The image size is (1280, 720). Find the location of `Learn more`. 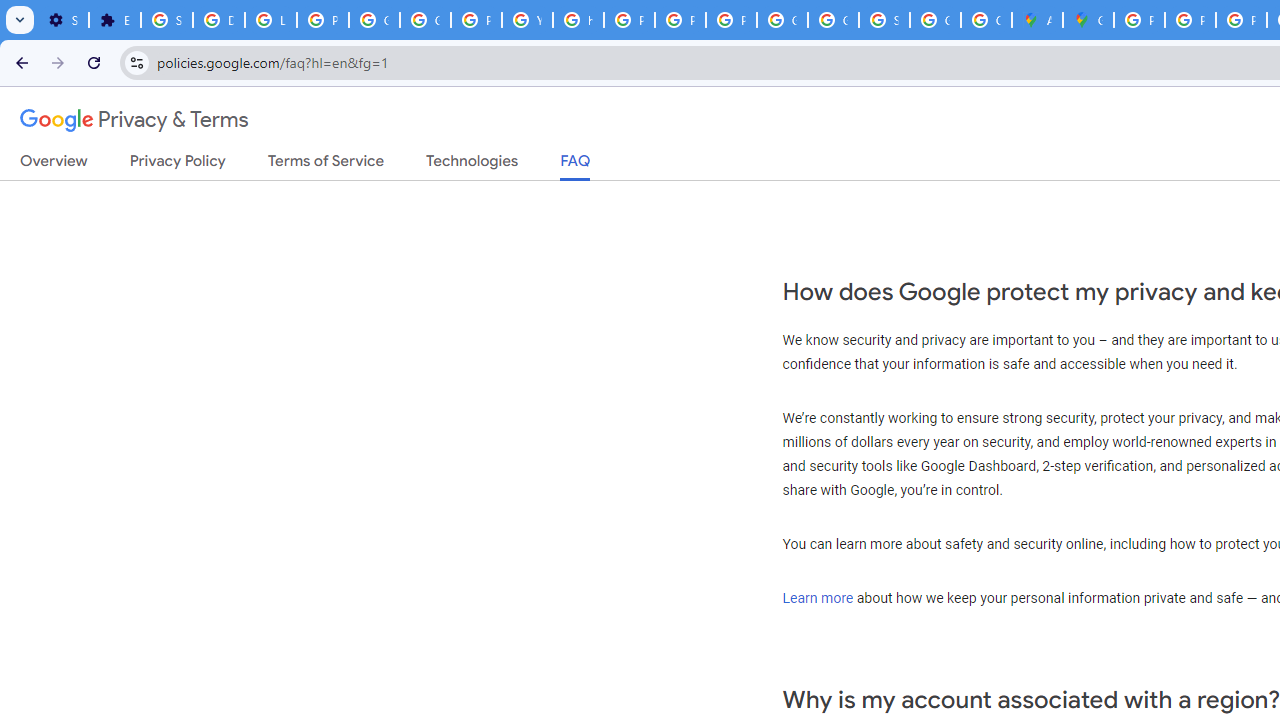

Learn more is located at coordinates (818, 597).